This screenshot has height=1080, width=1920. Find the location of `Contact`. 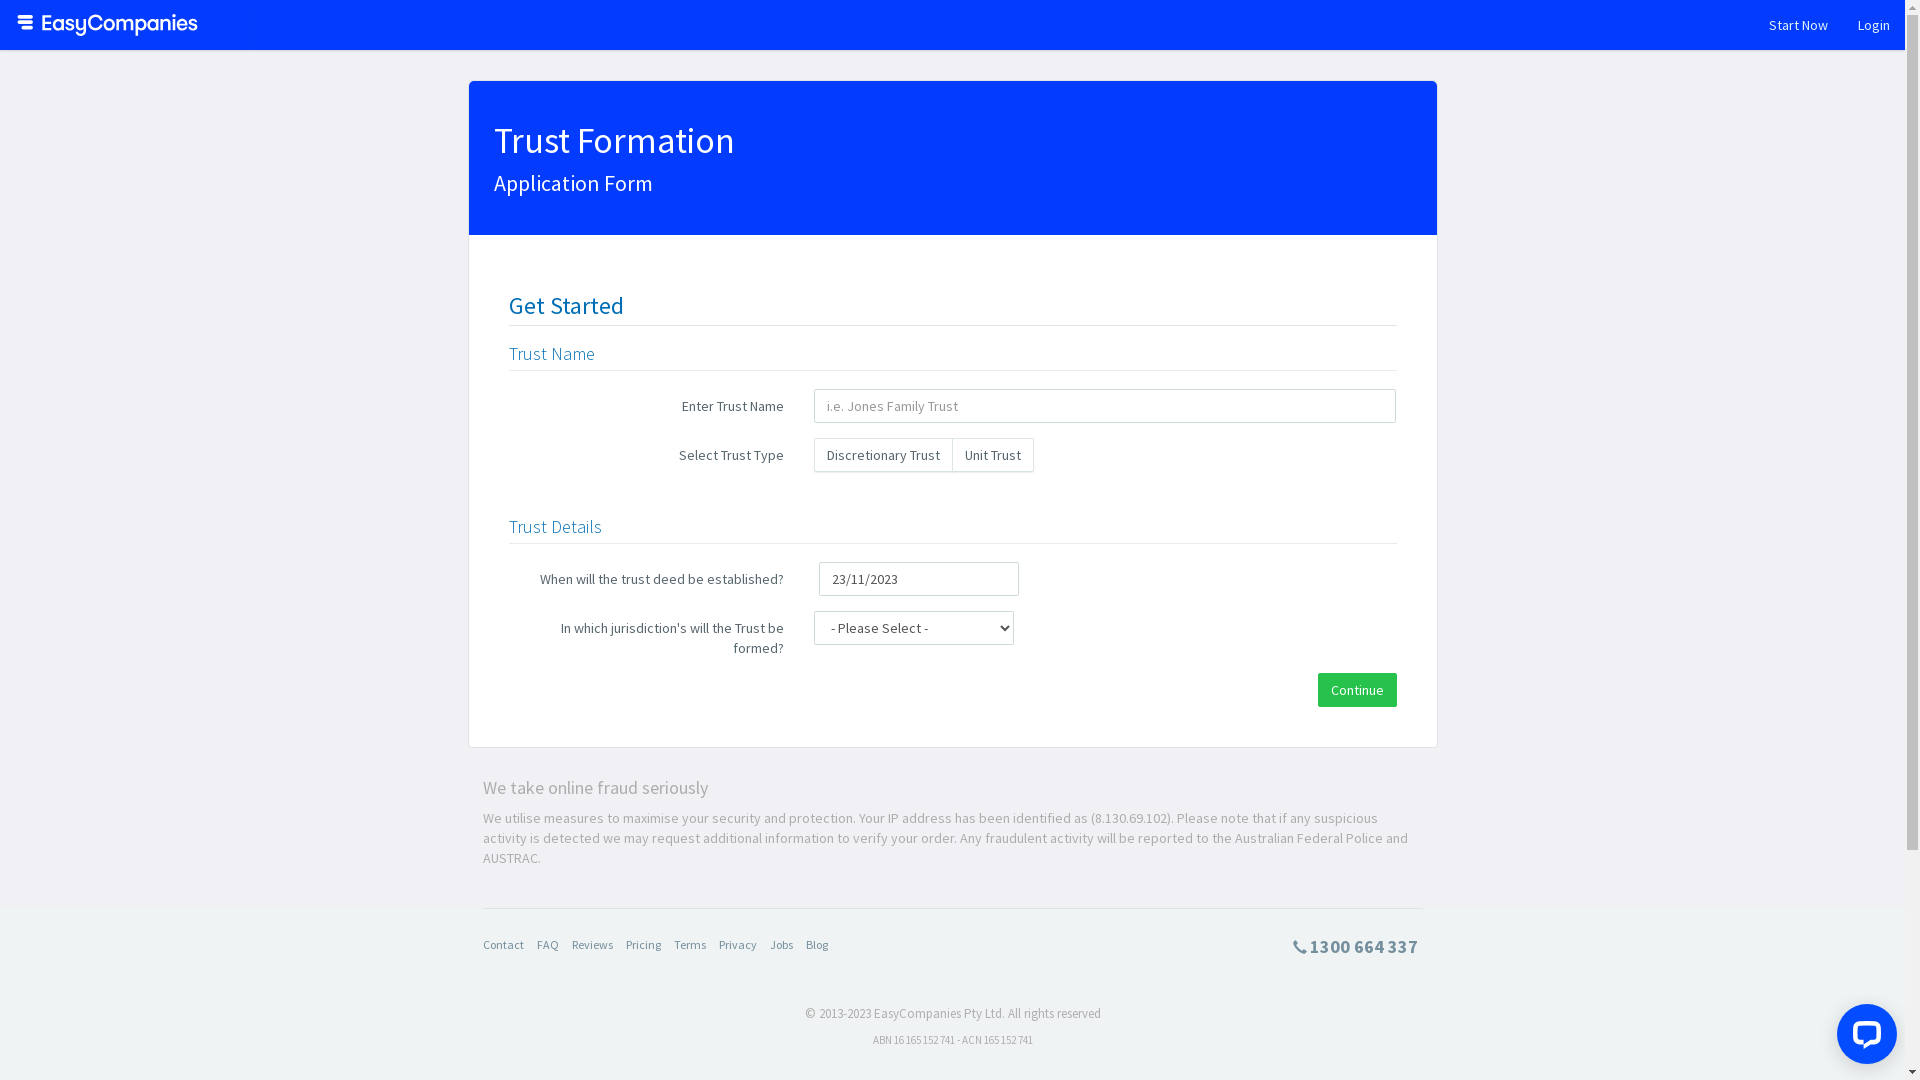

Contact is located at coordinates (502, 944).